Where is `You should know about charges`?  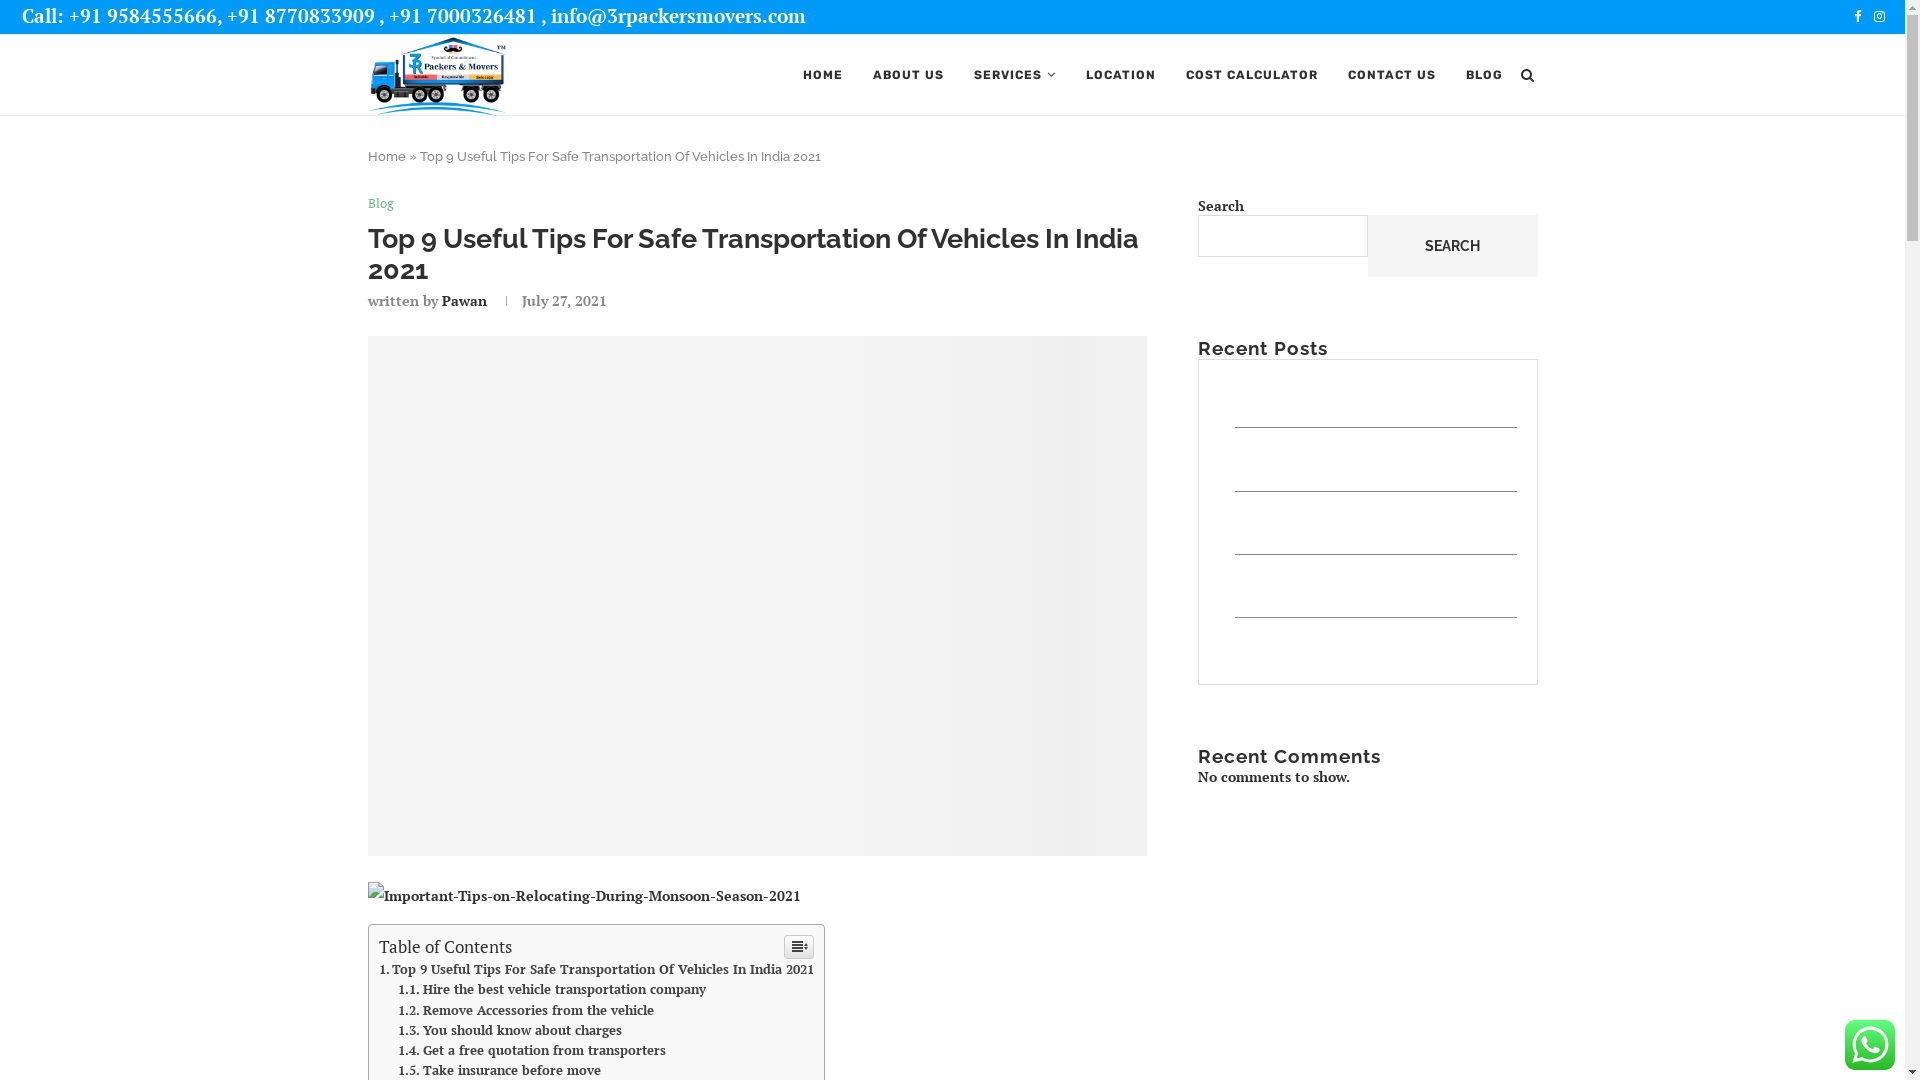
You should know about charges is located at coordinates (510, 1030).